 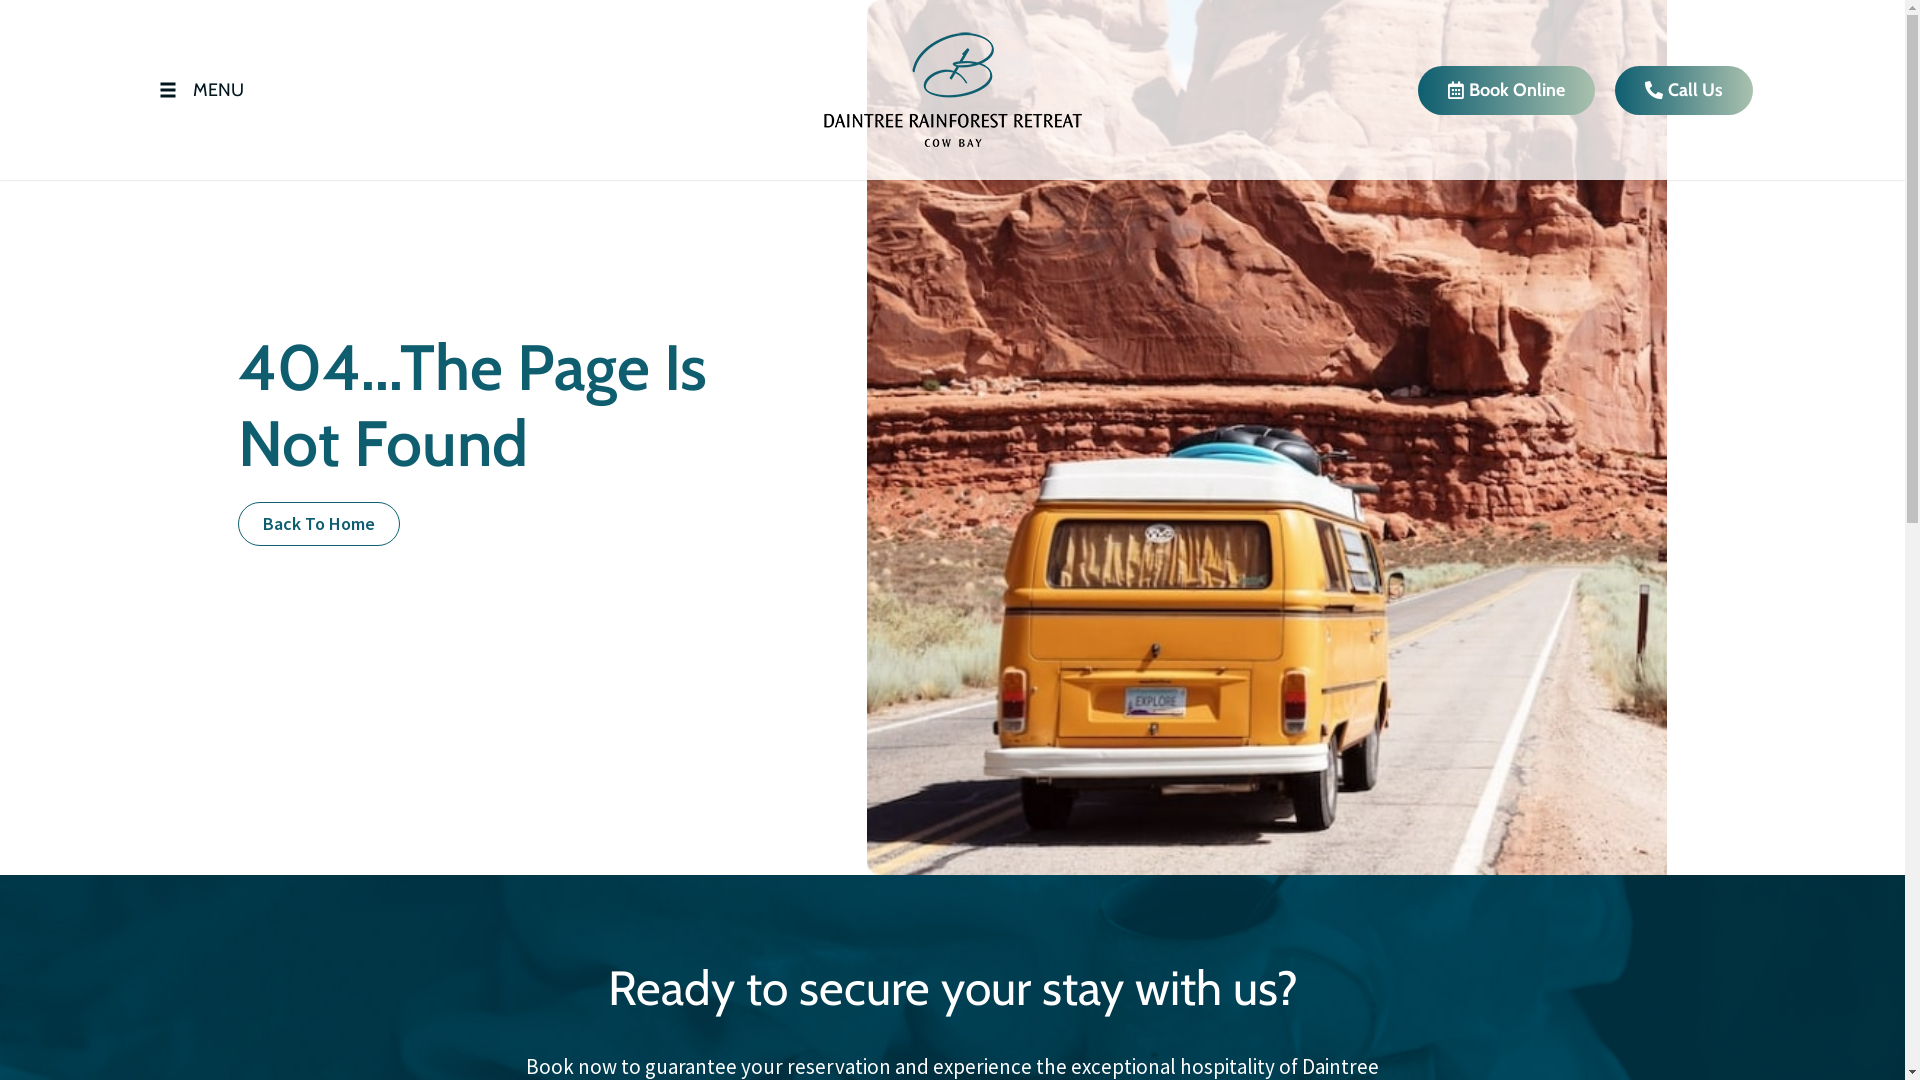 I want to click on Book Online, so click(x=1506, y=90).